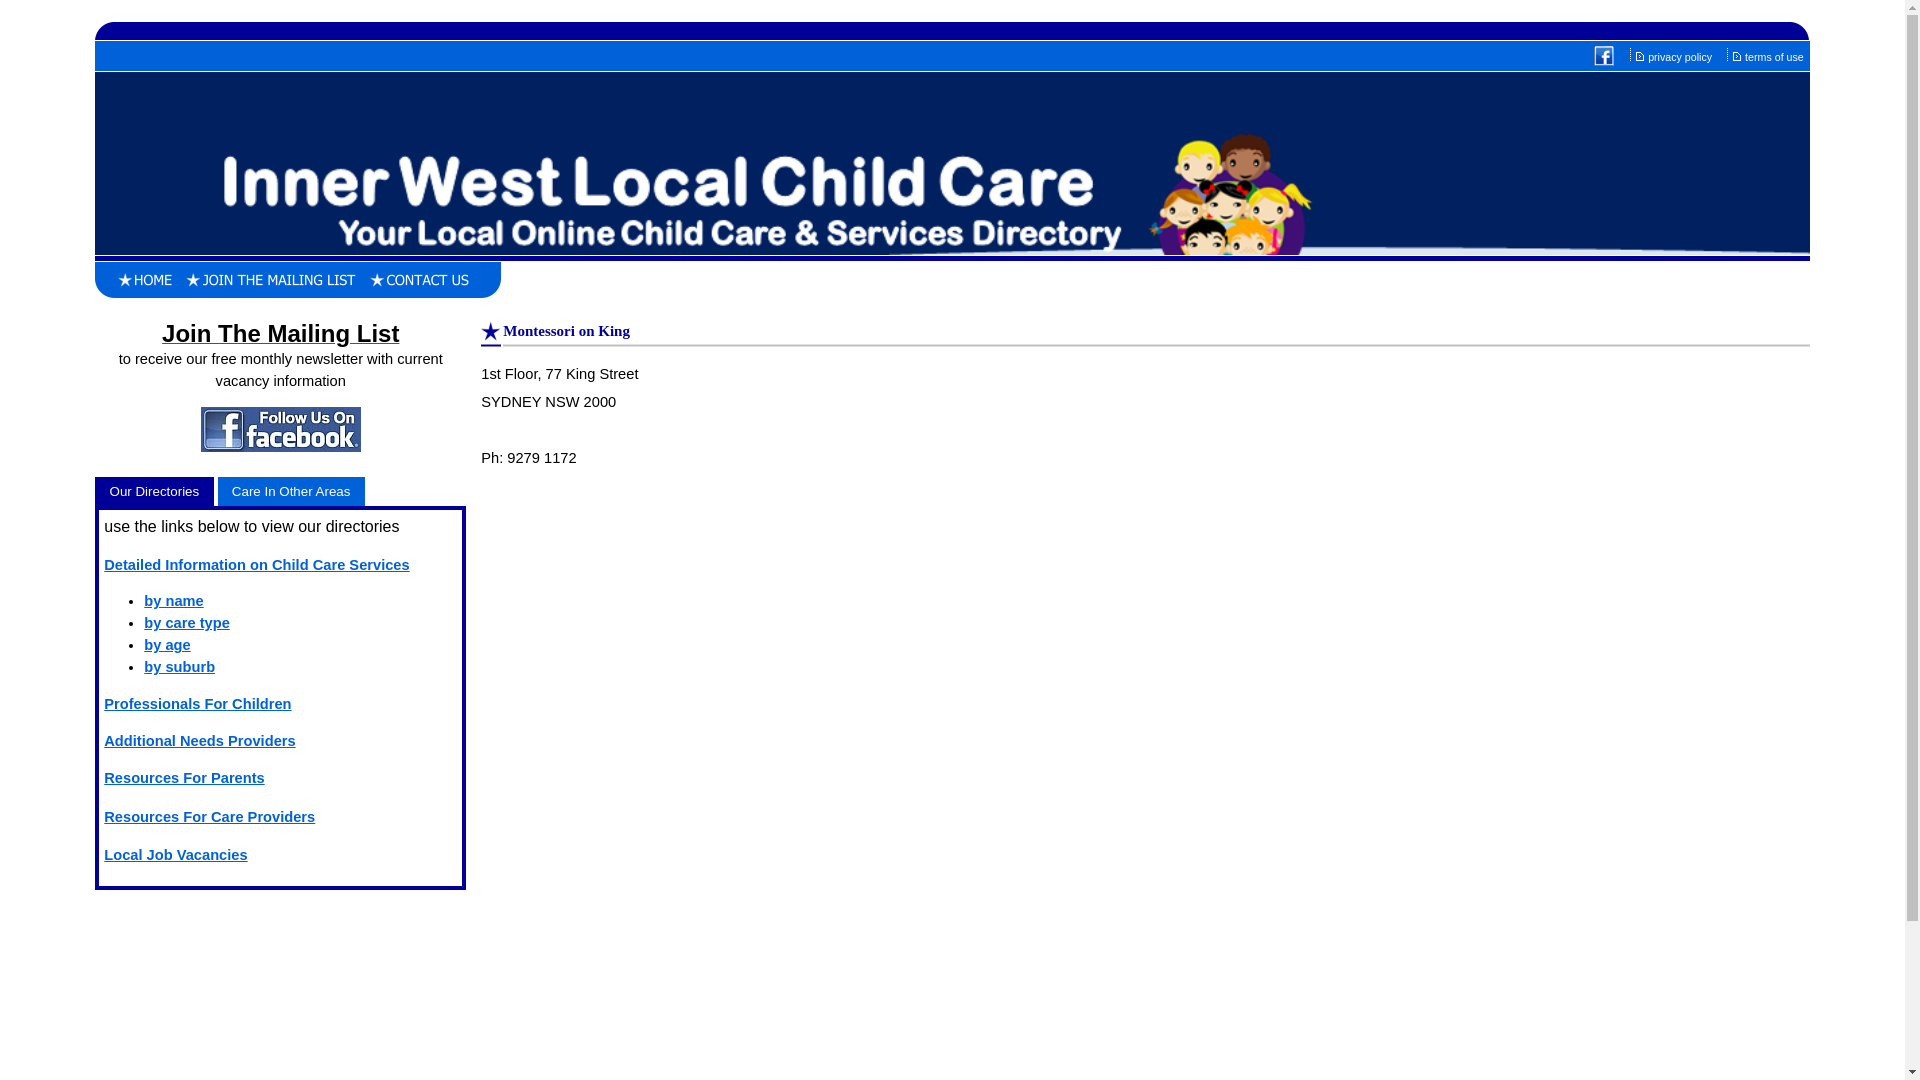 This screenshot has height=1080, width=1920. Describe the element at coordinates (292, 492) in the screenshot. I see `Care In Other Areas` at that location.